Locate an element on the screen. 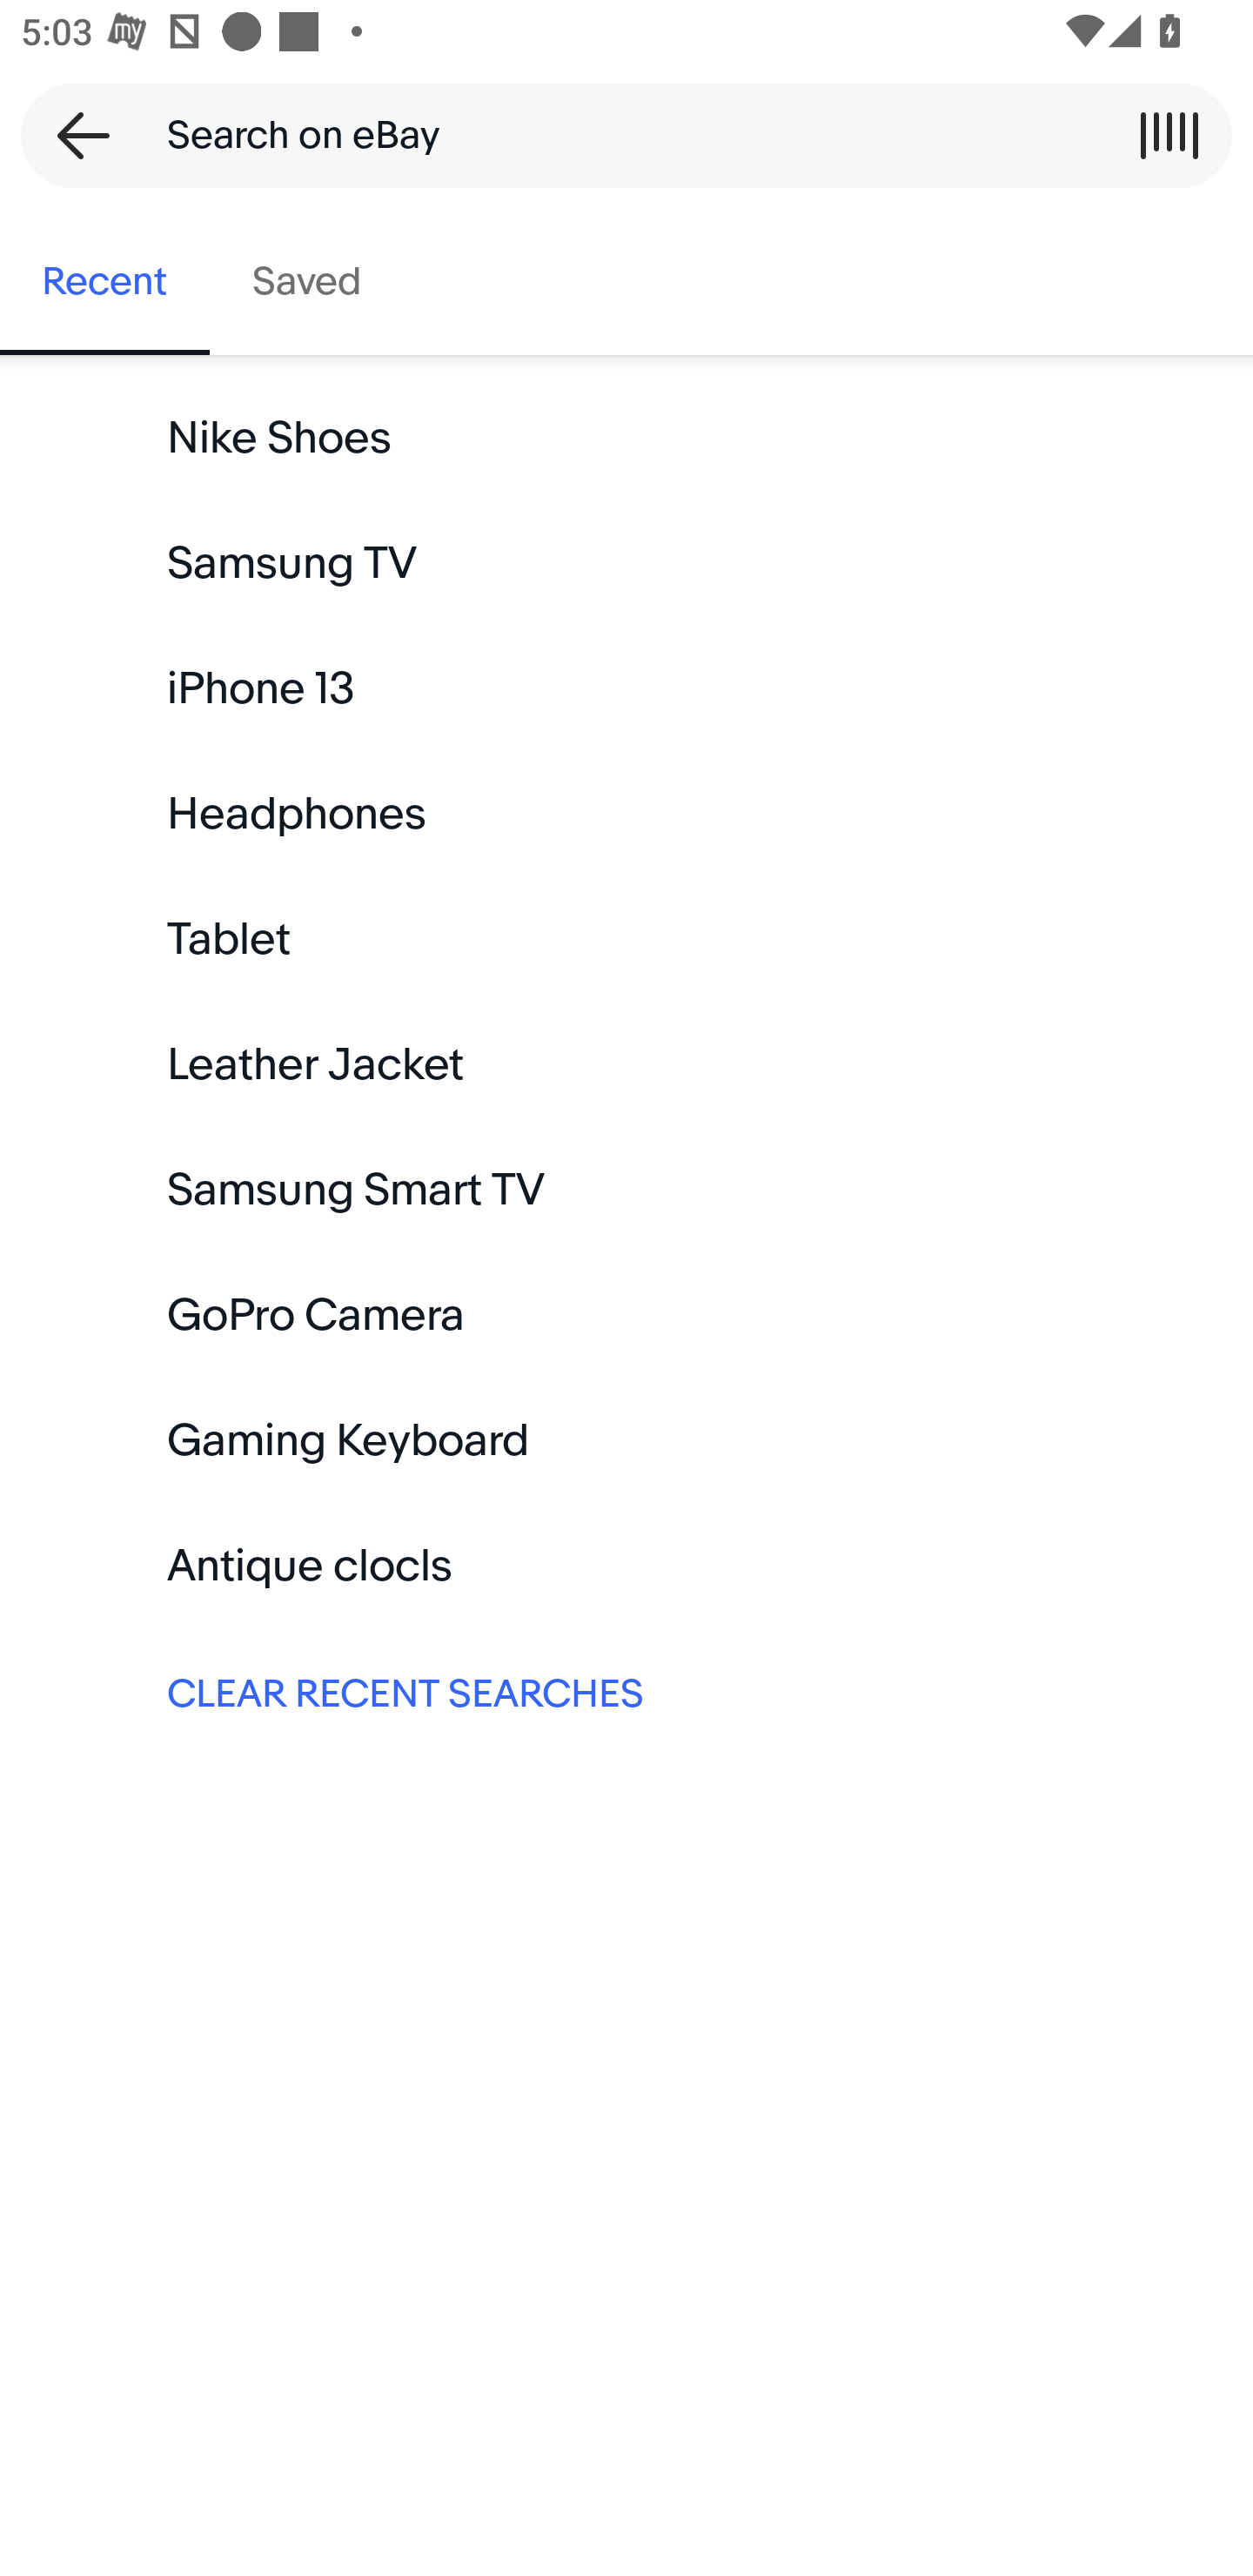 The image size is (1253, 2576). Nike Shoes Keyword search Nike Shoes: is located at coordinates (626, 439).